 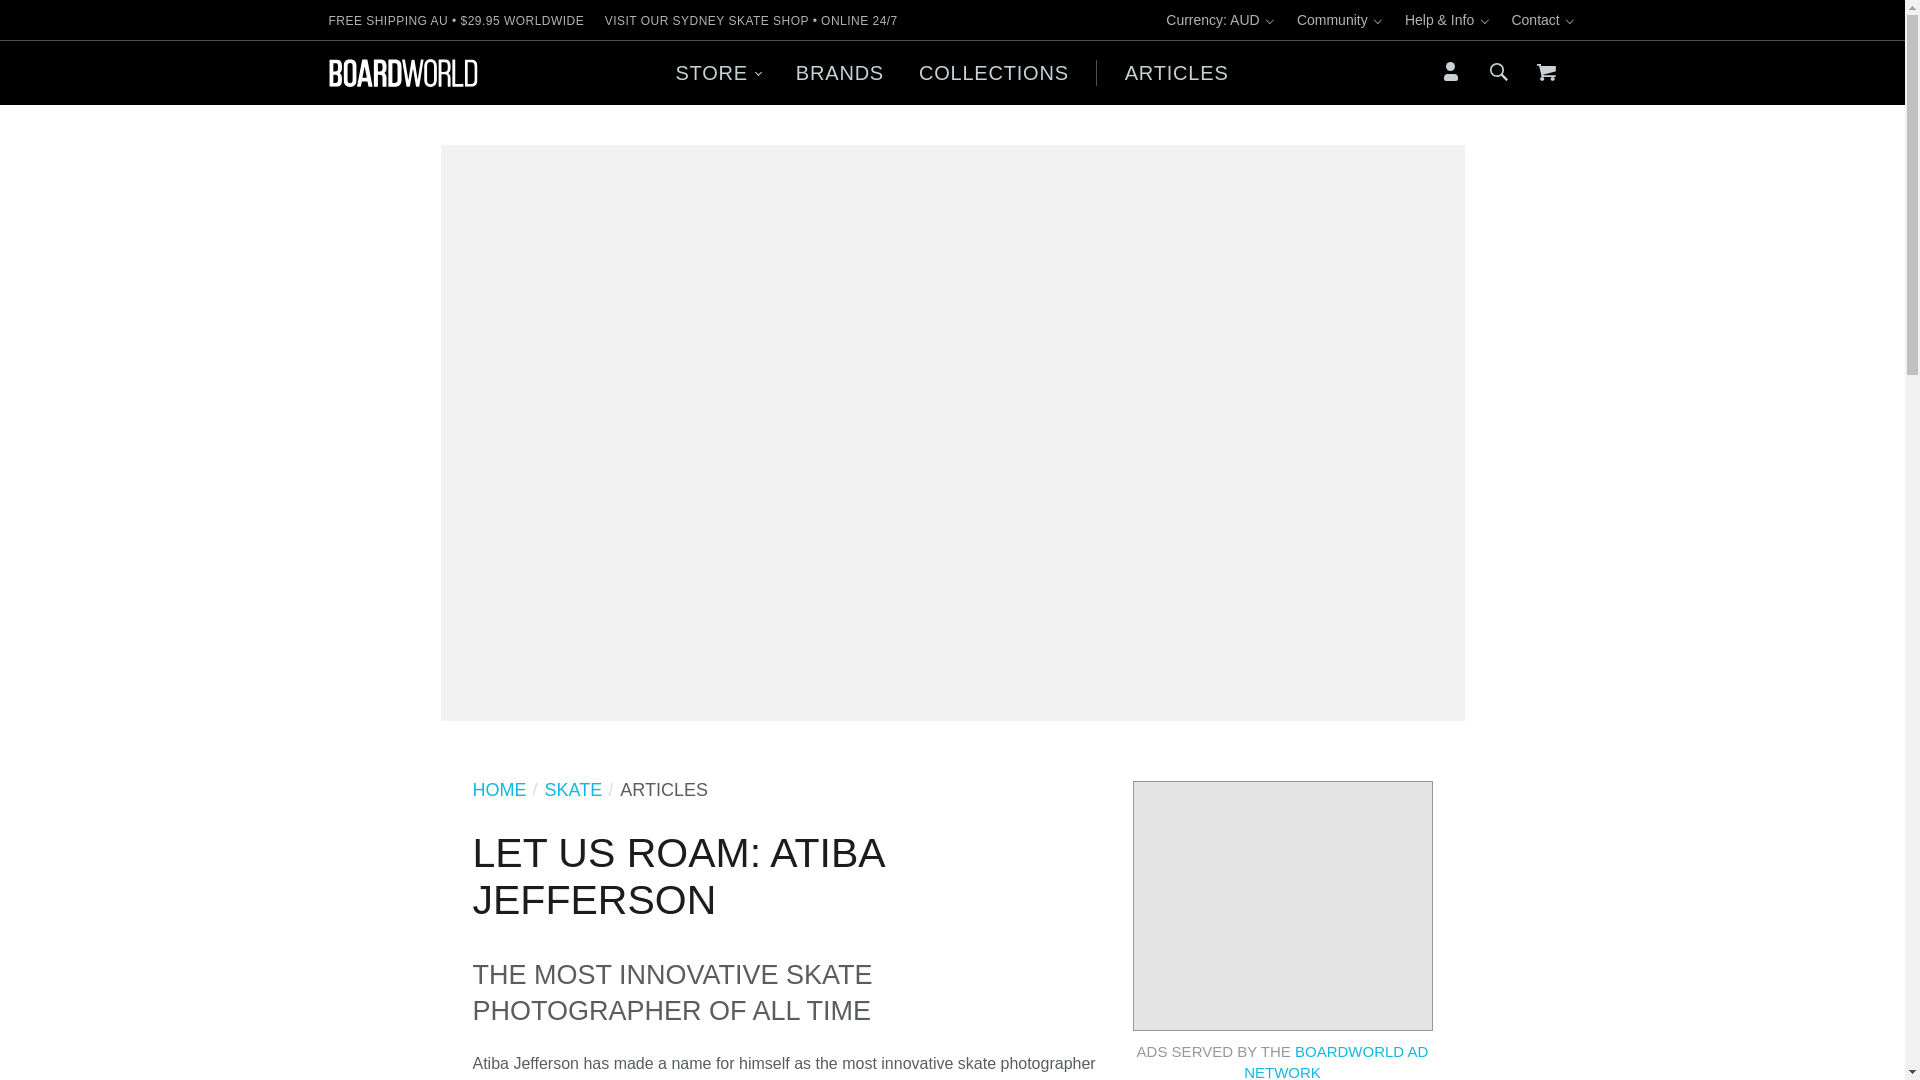 I want to click on Community, so click(x=1340, y=20).